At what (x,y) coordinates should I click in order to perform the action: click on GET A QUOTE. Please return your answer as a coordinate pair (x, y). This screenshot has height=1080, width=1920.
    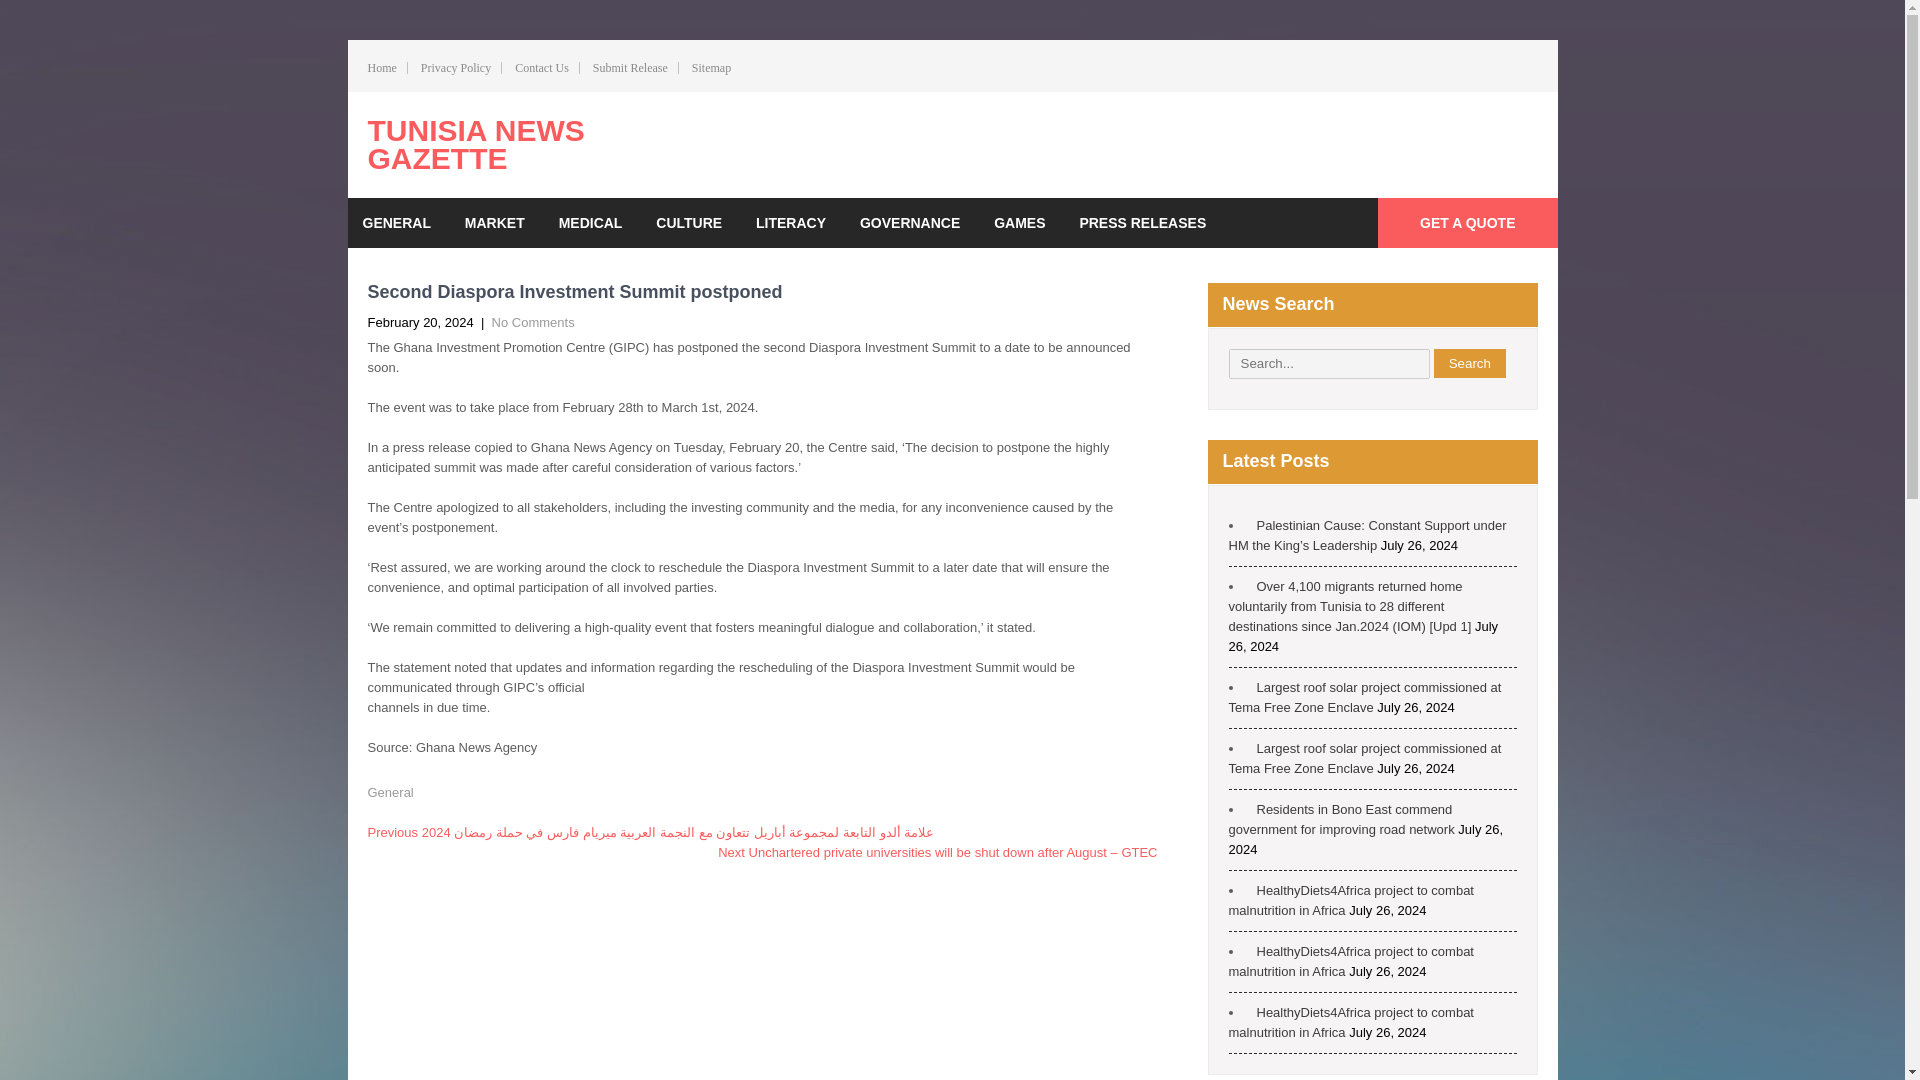
    Looking at the image, I should click on (1468, 222).